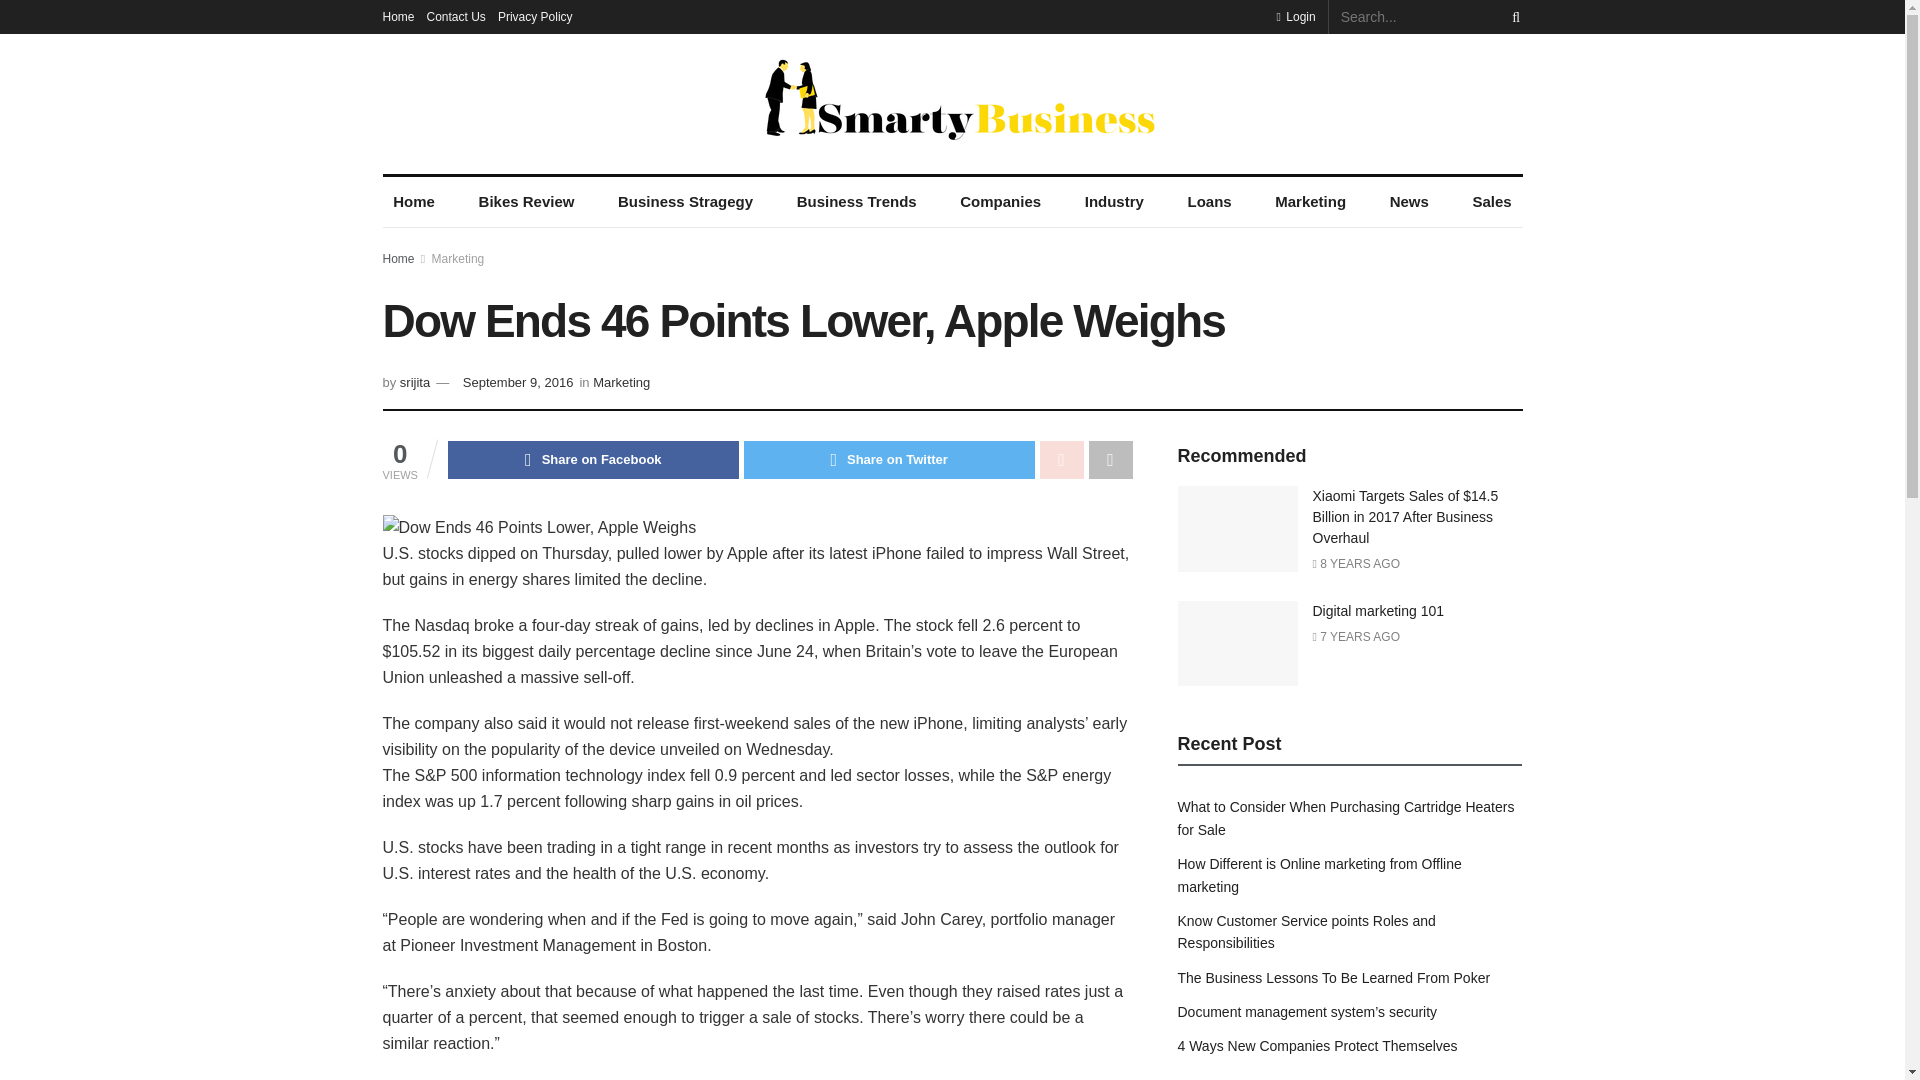 This screenshot has width=1920, height=1080. Describe the element at coordinates (534, 16) in the screenshot. I see `Privacy Policy` at that location.